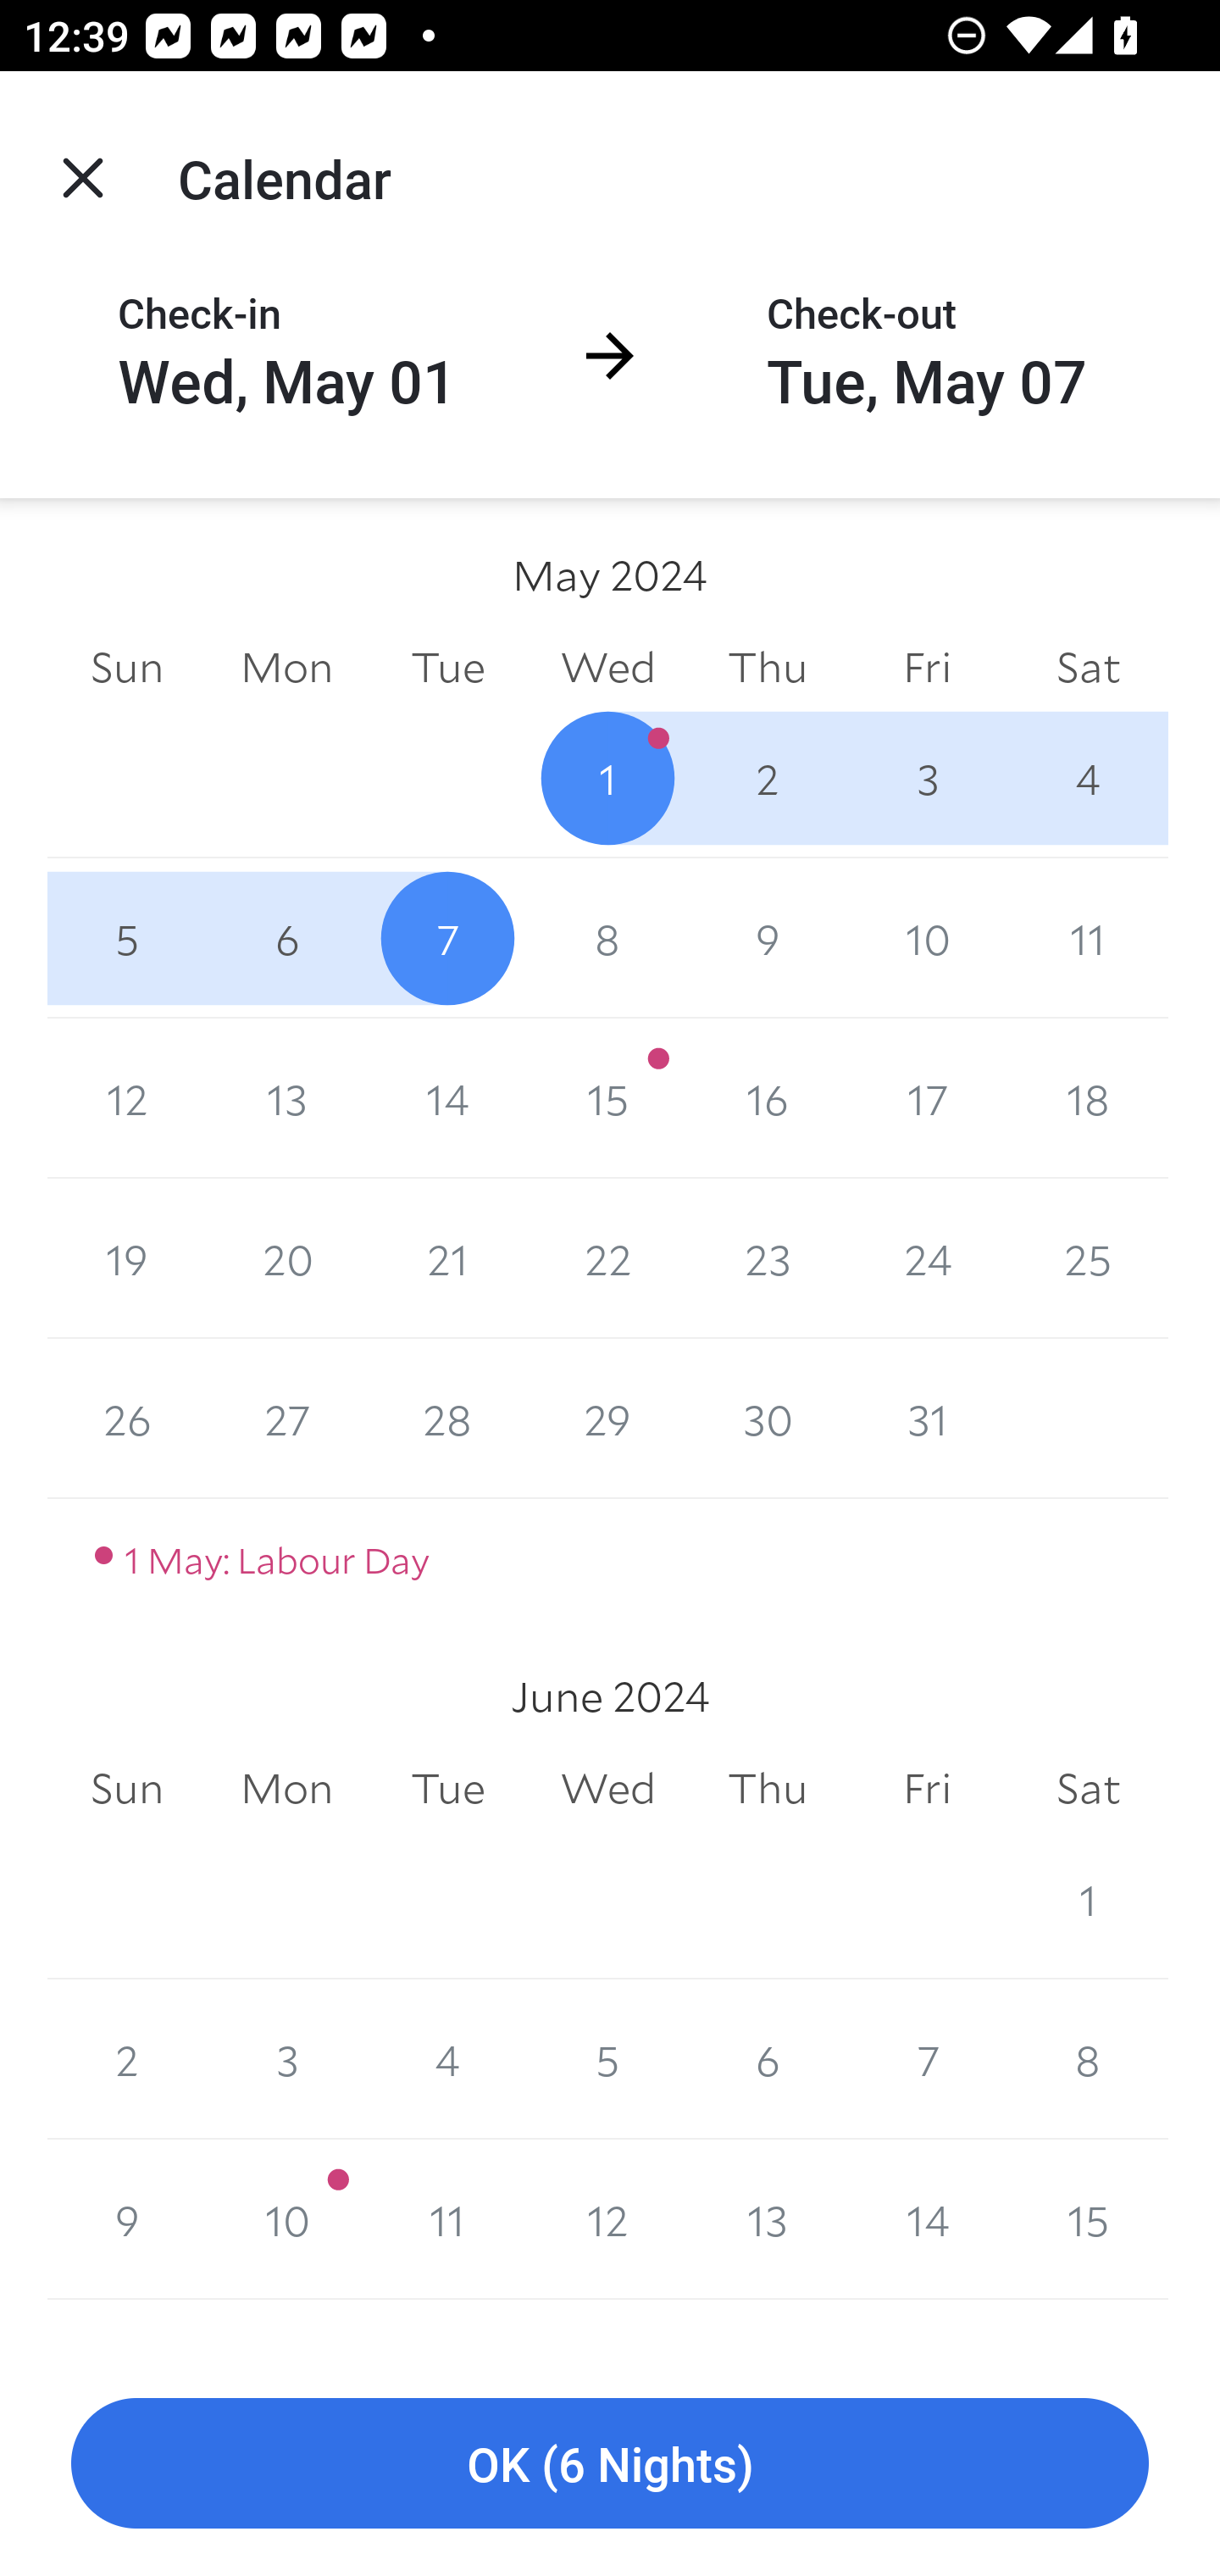  I want to click on 11 11 May 2024, so click(1088, 937).